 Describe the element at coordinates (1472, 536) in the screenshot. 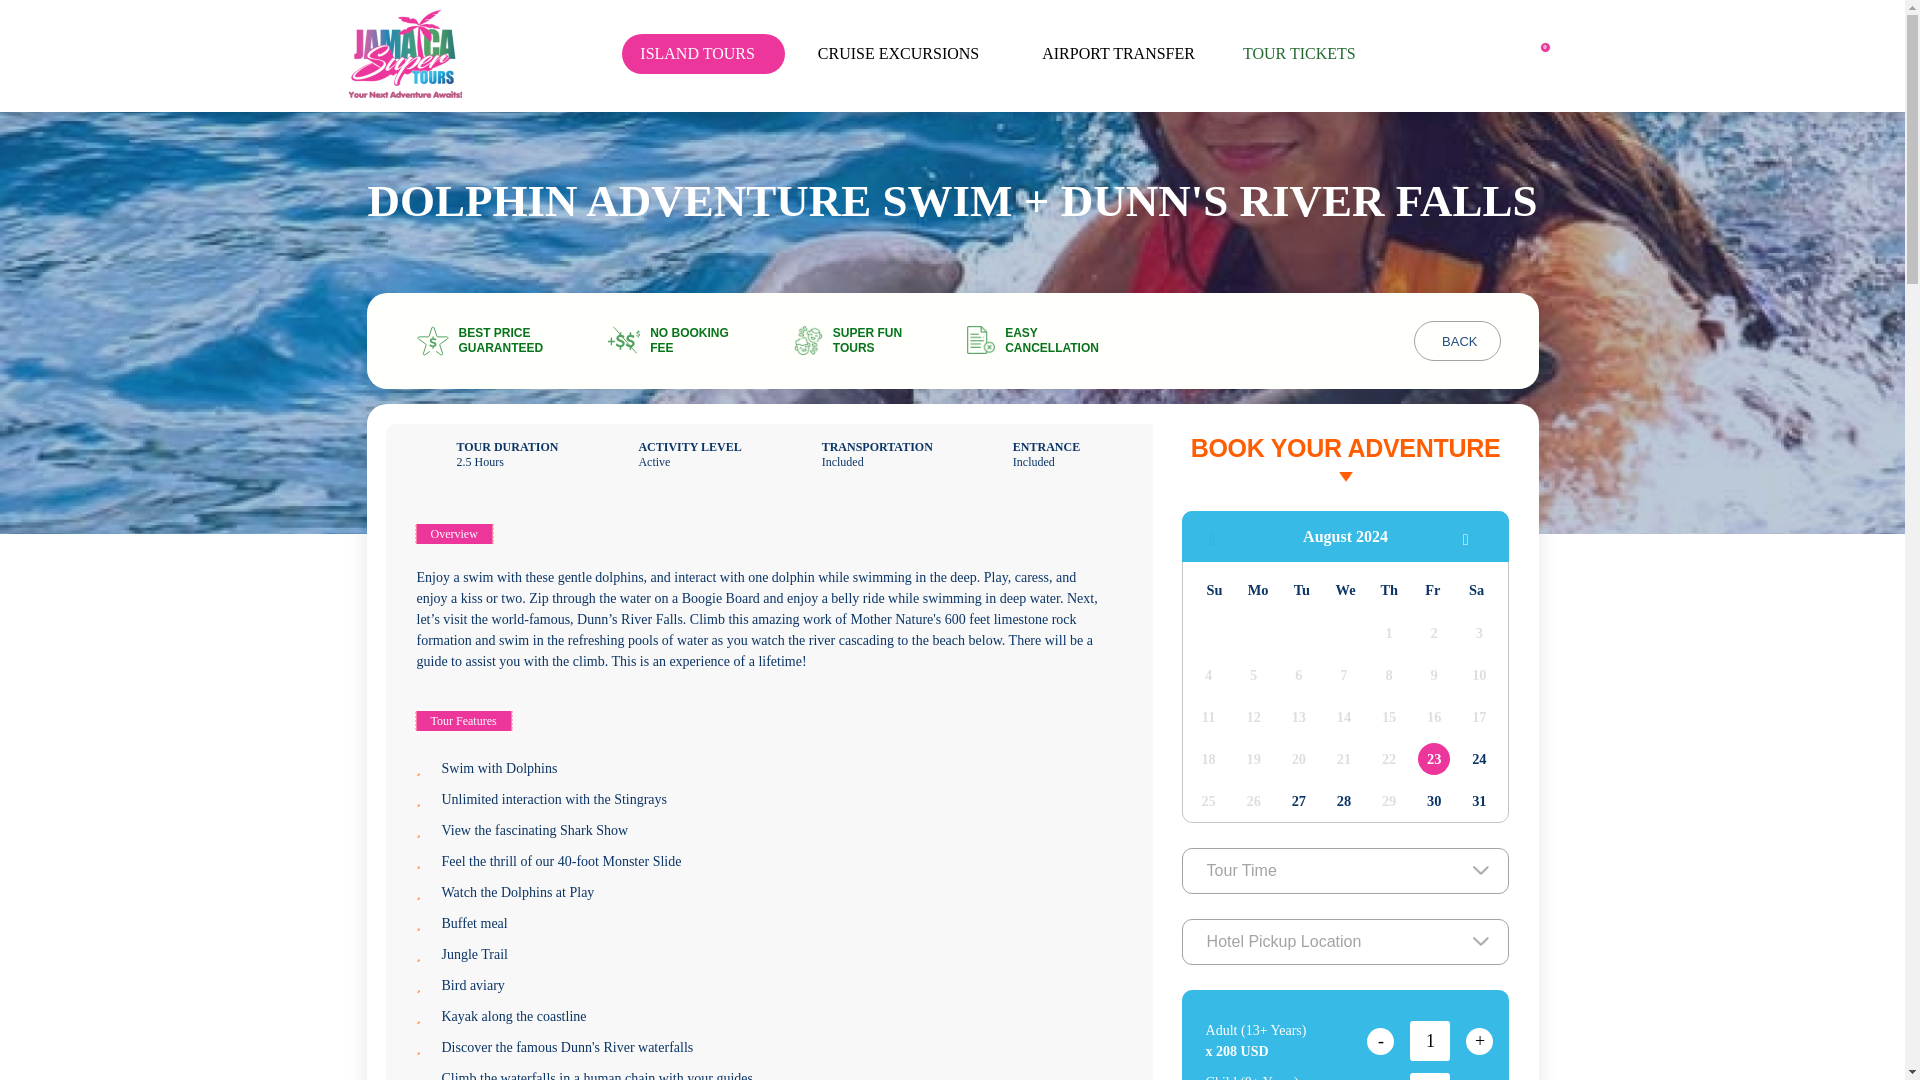

I see `Next` at that location.